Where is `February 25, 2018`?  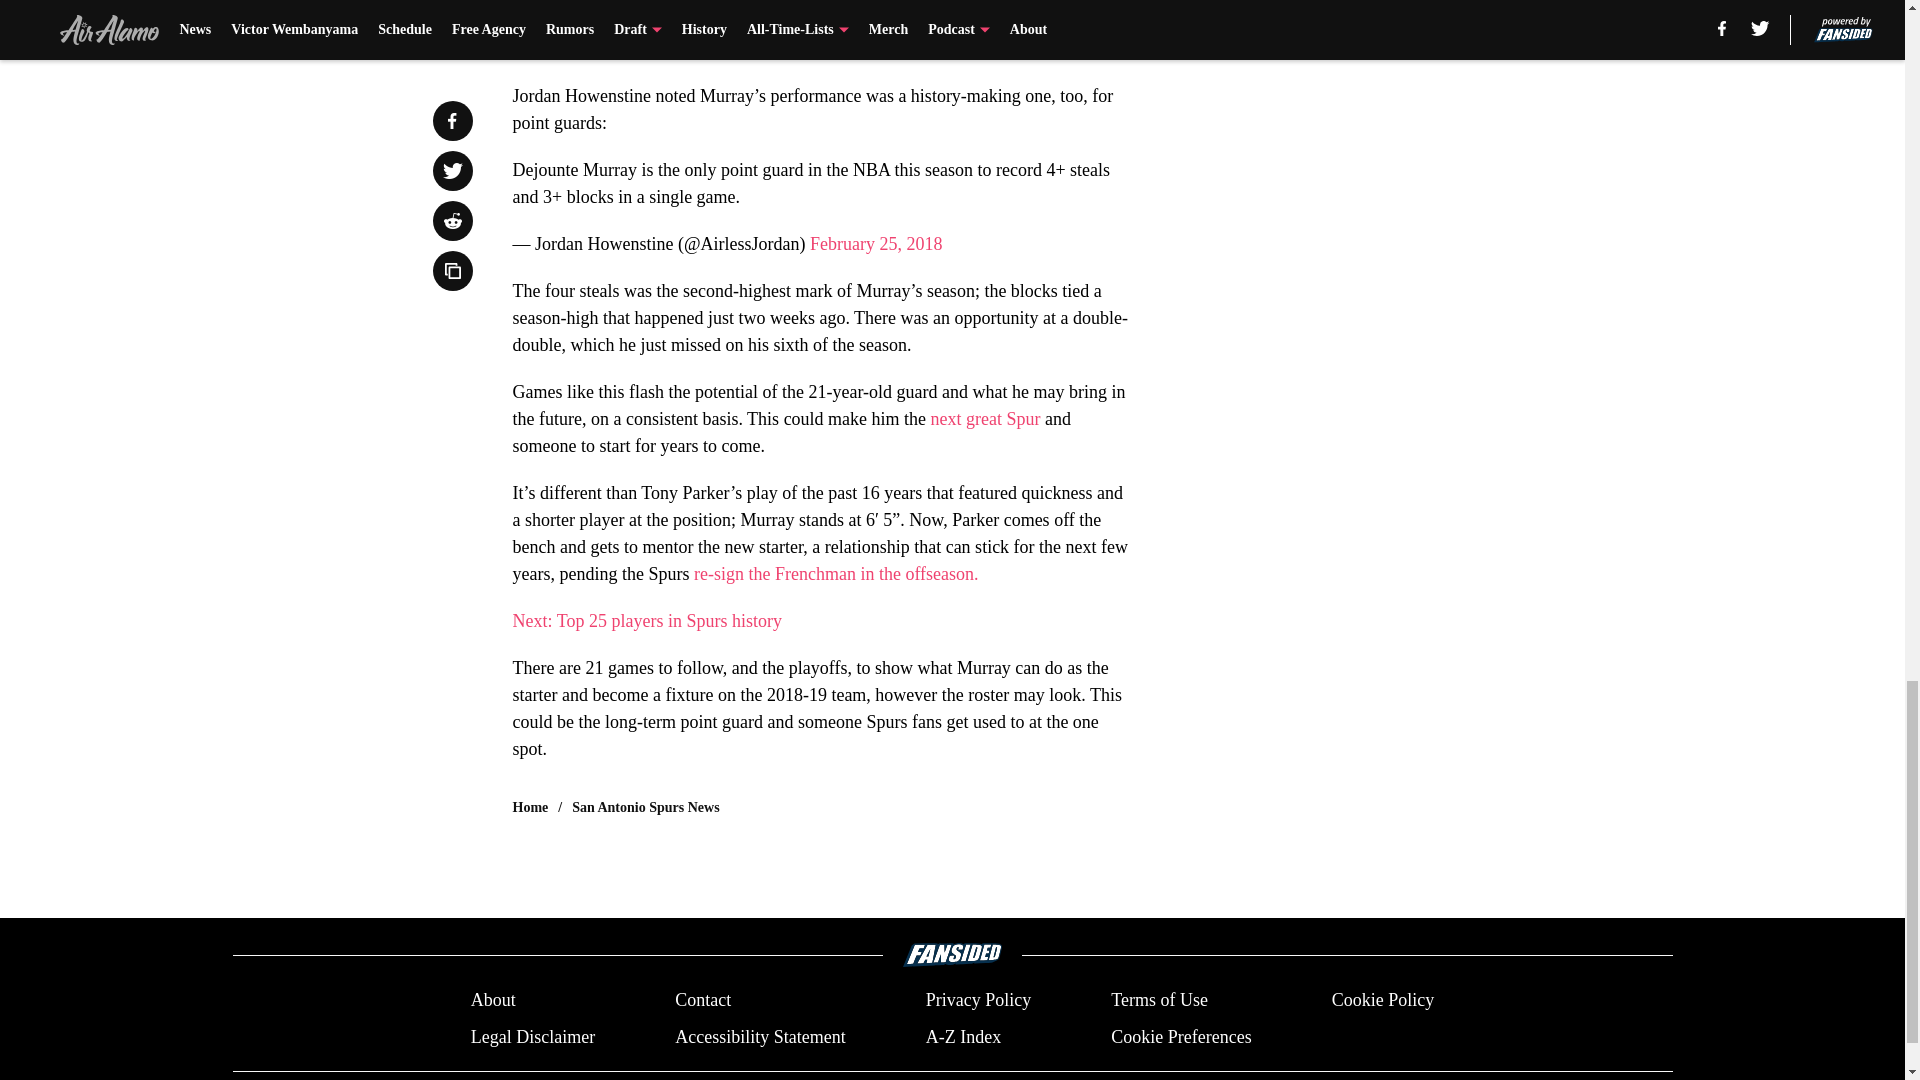 February 25, 2018 is located at coordinates (876, 244).